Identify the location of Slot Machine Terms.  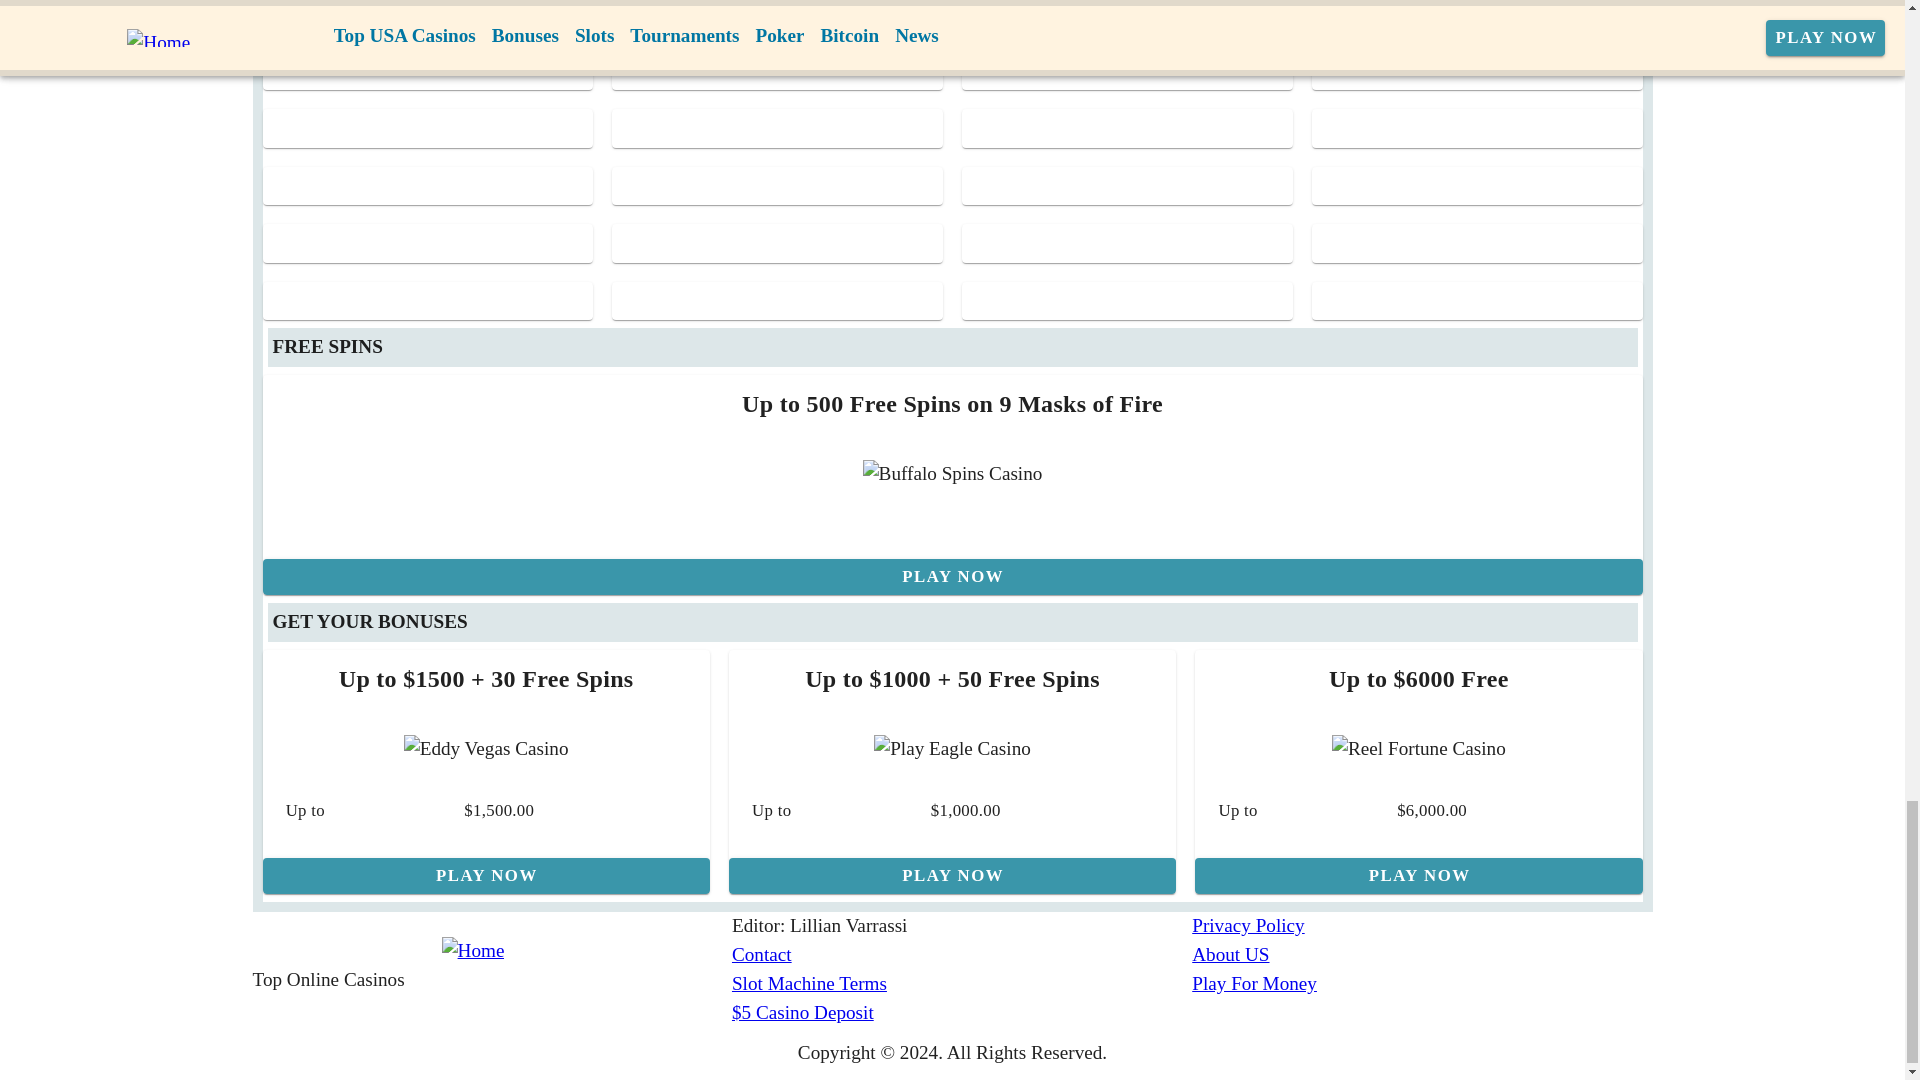
(962, 984).